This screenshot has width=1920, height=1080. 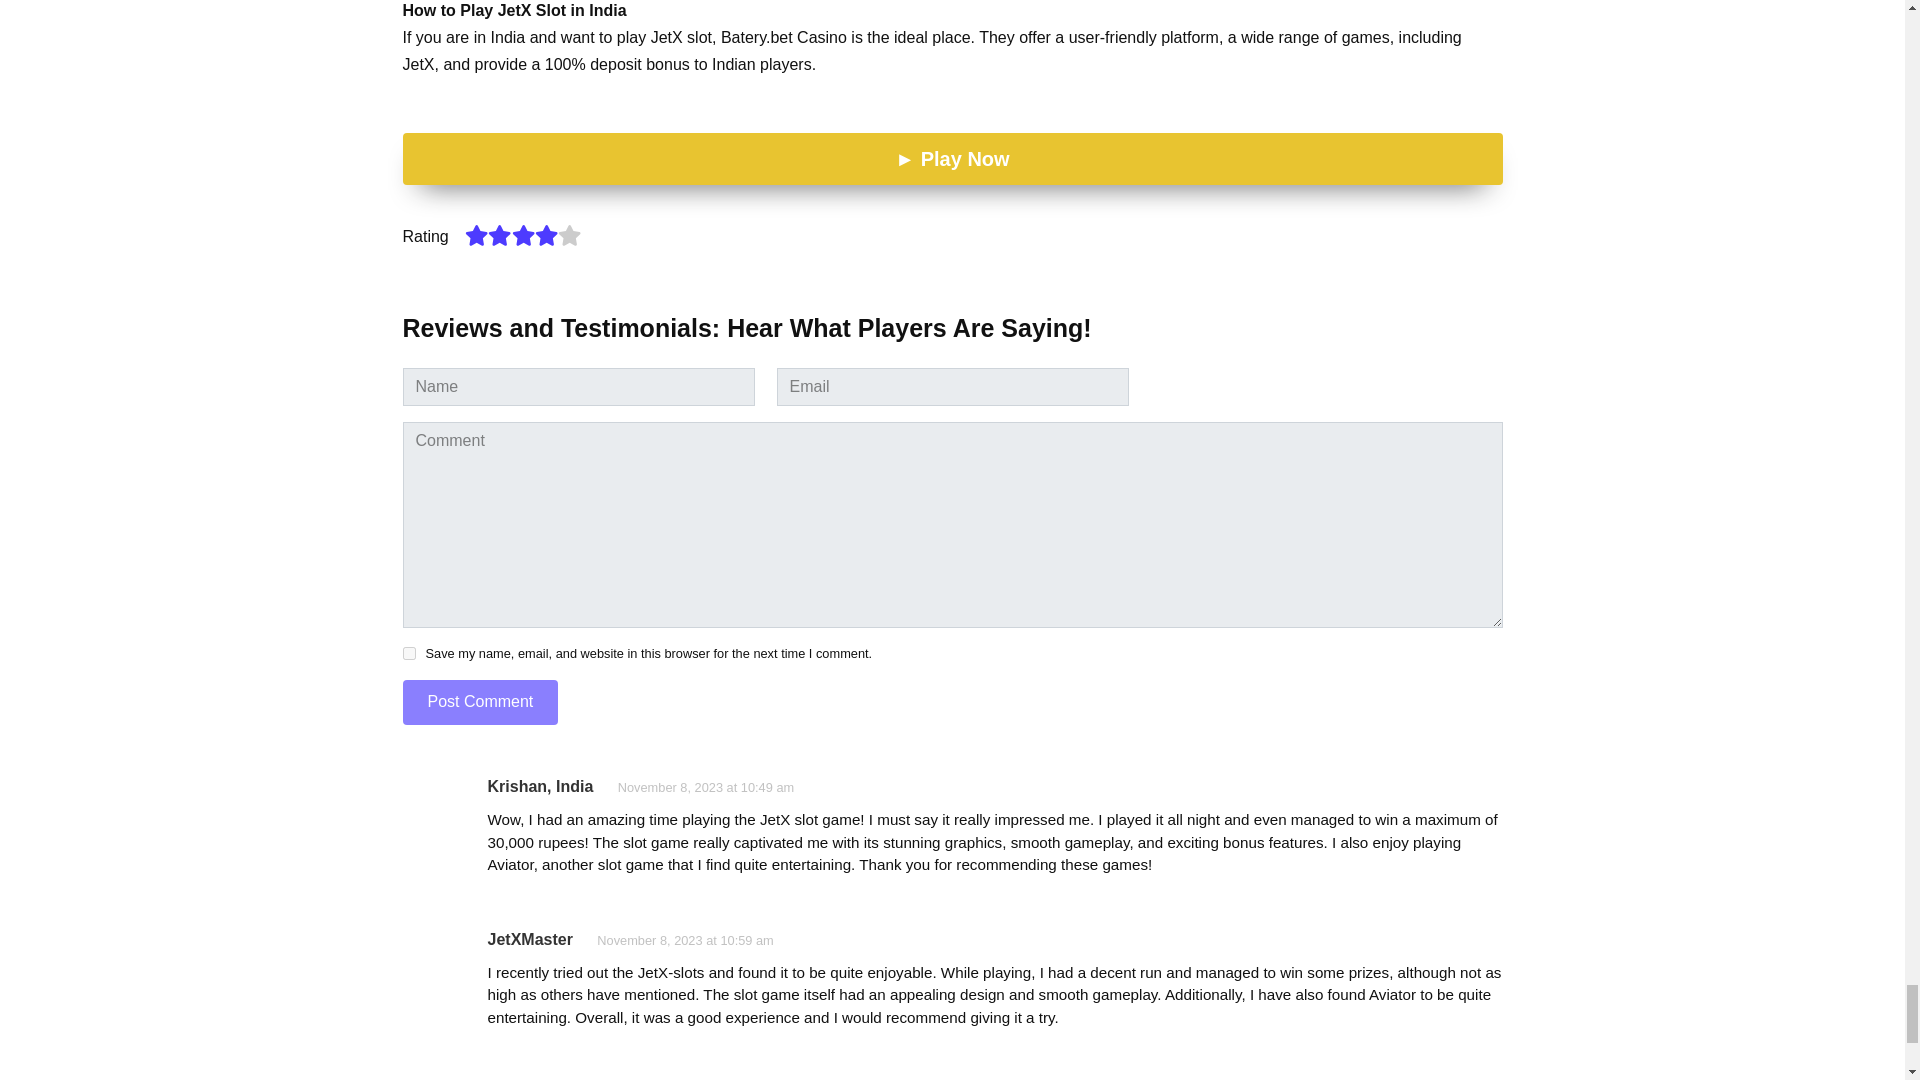 I want to click on yes, so click(x=408, y=652).